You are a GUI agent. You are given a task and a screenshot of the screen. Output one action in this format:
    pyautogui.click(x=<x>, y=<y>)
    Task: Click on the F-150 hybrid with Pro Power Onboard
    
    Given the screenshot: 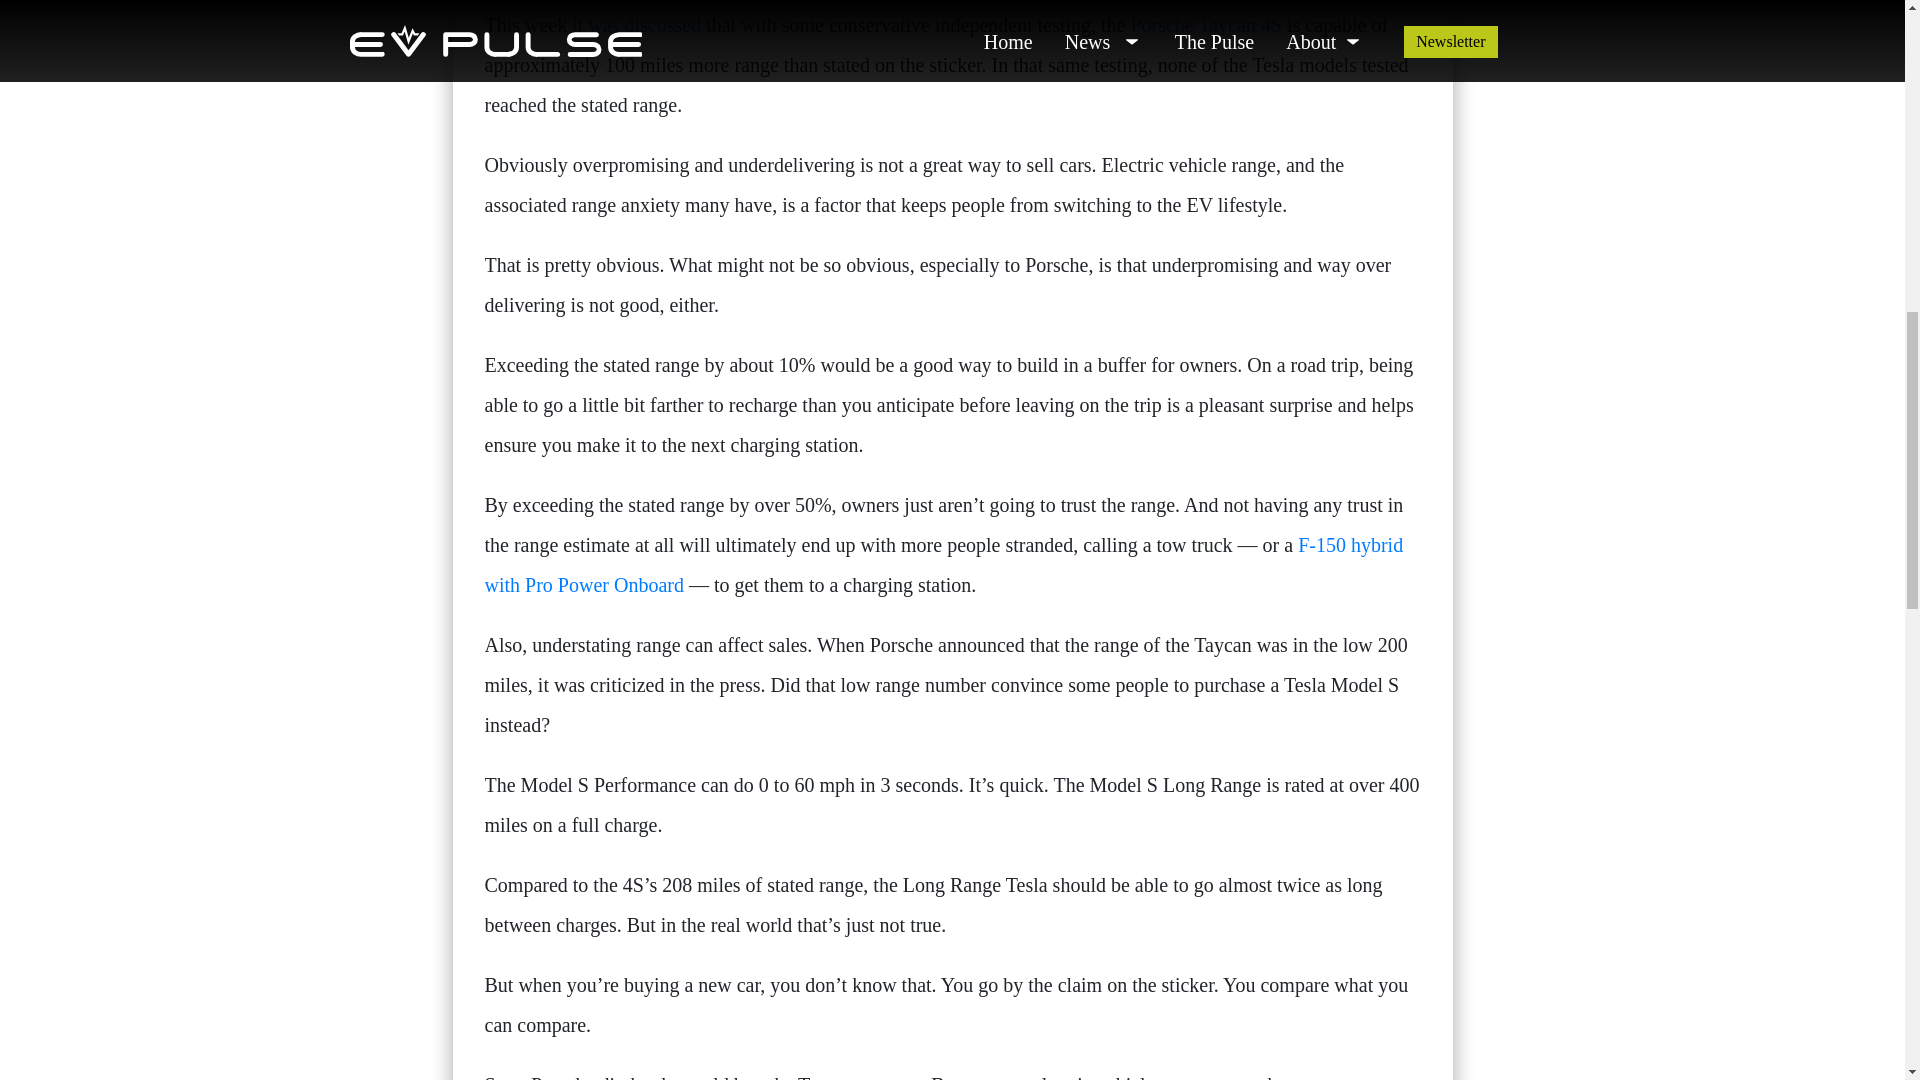 What is the action you would take?
    pyautogui.click(x=943, y=564)
    